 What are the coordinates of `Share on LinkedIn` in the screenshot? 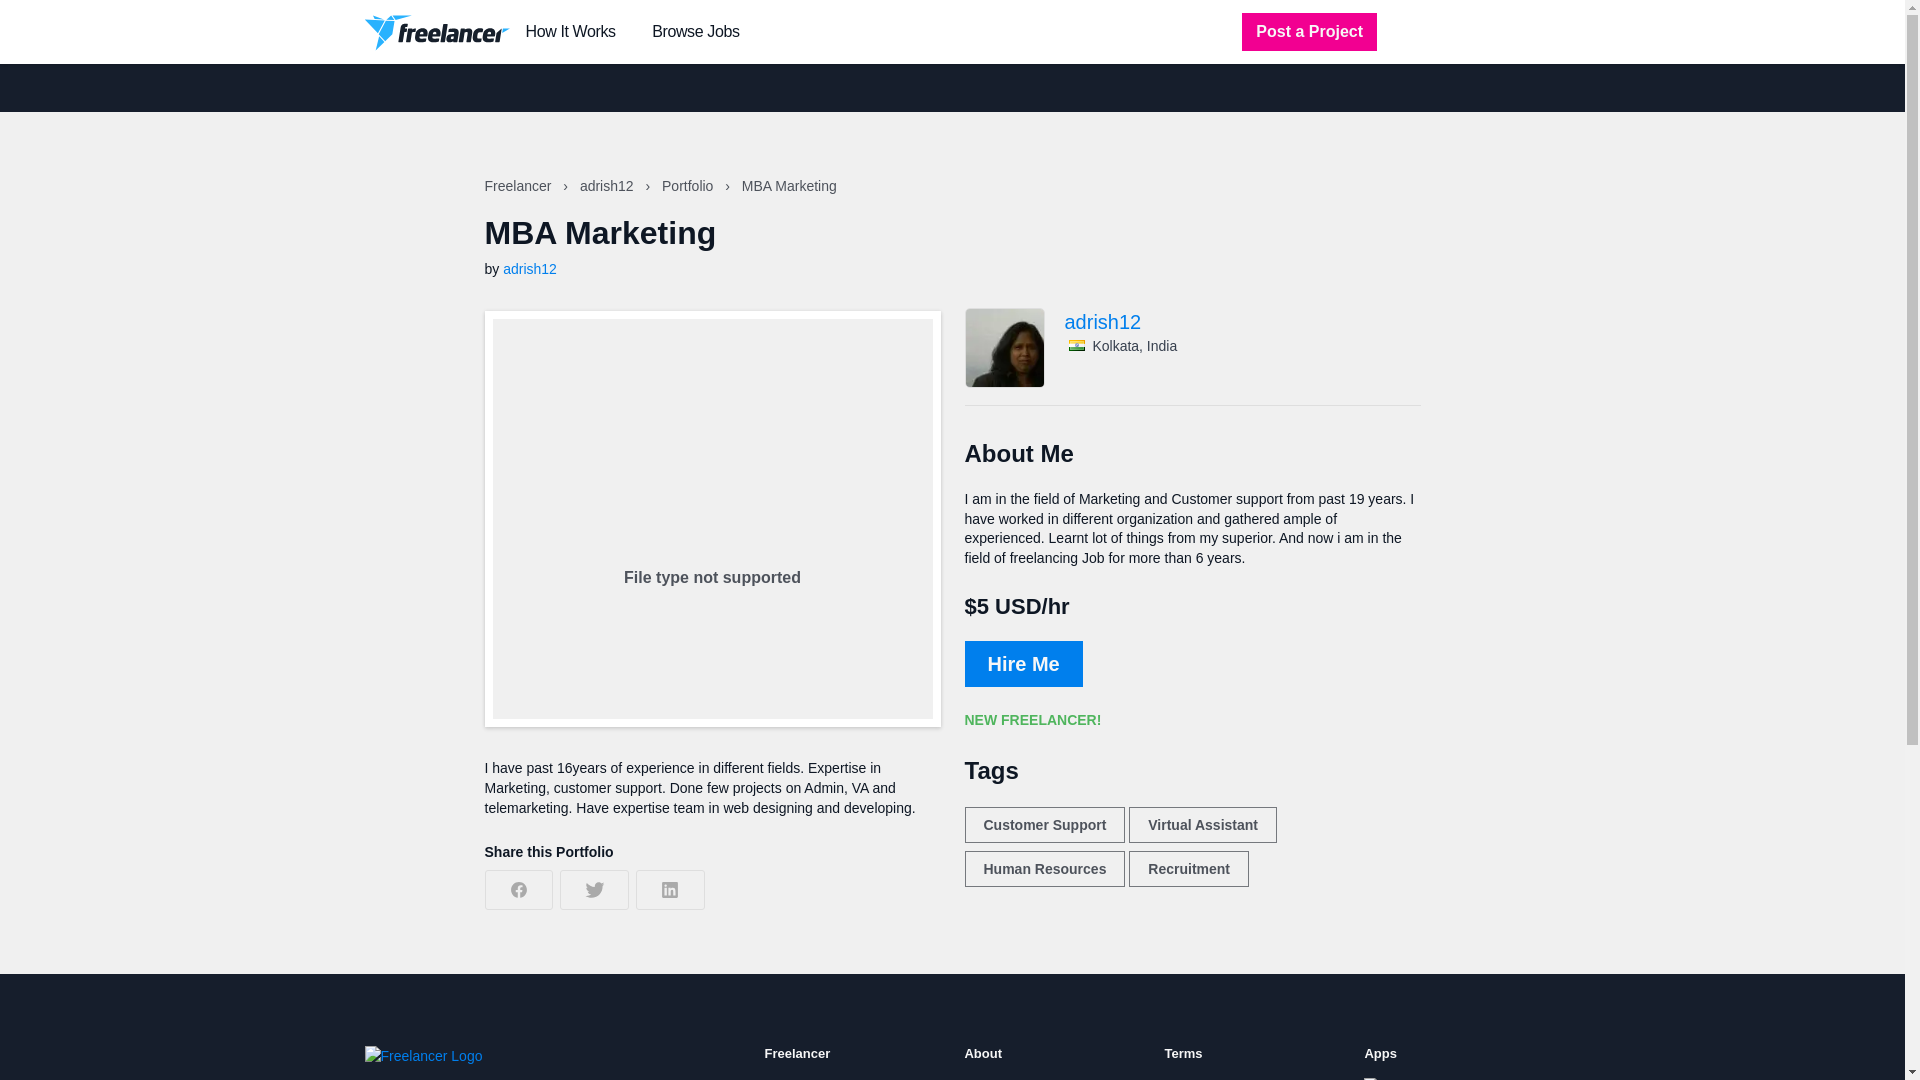 It's located at (670, 890).